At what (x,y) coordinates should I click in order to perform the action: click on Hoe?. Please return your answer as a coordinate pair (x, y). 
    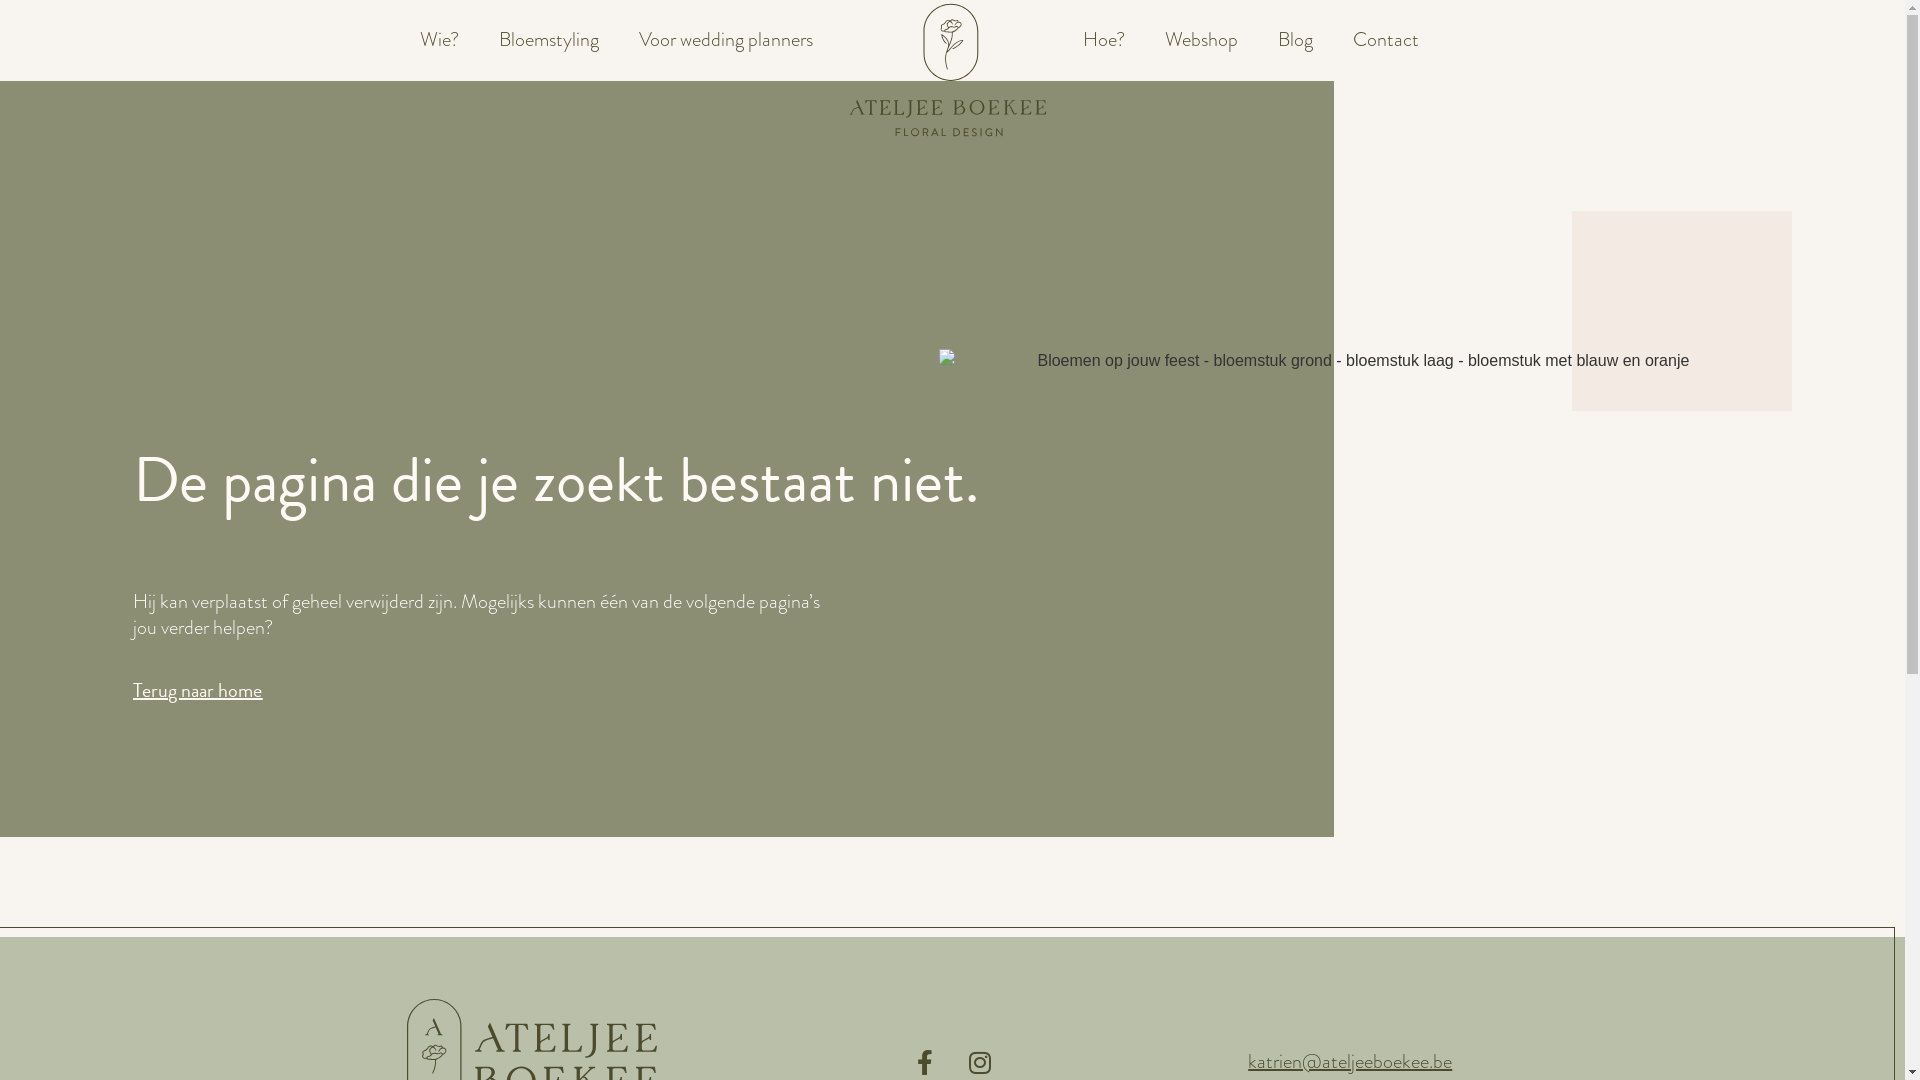
    Looking at the image, I should click on (1104, 40).